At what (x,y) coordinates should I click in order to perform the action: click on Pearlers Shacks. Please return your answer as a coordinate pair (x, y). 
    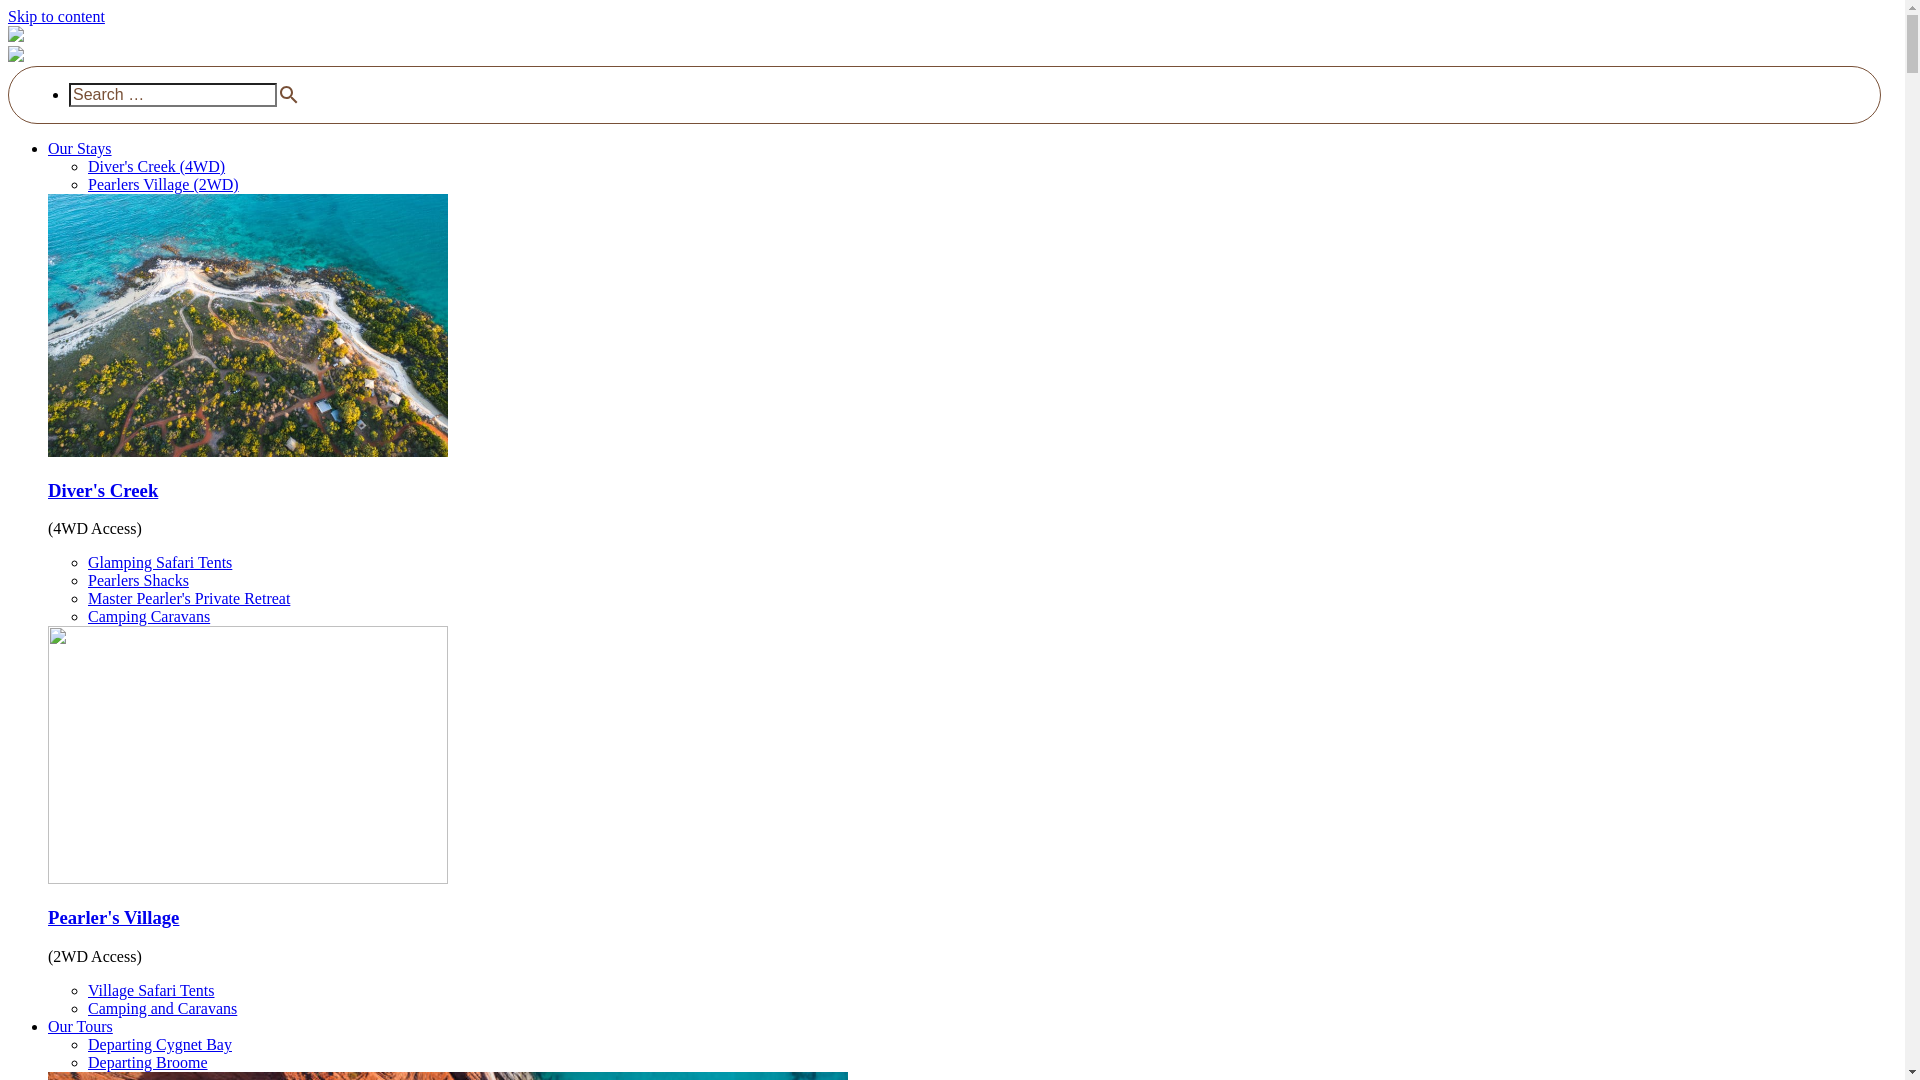
    Looking at the image, I should click on (138, 580).